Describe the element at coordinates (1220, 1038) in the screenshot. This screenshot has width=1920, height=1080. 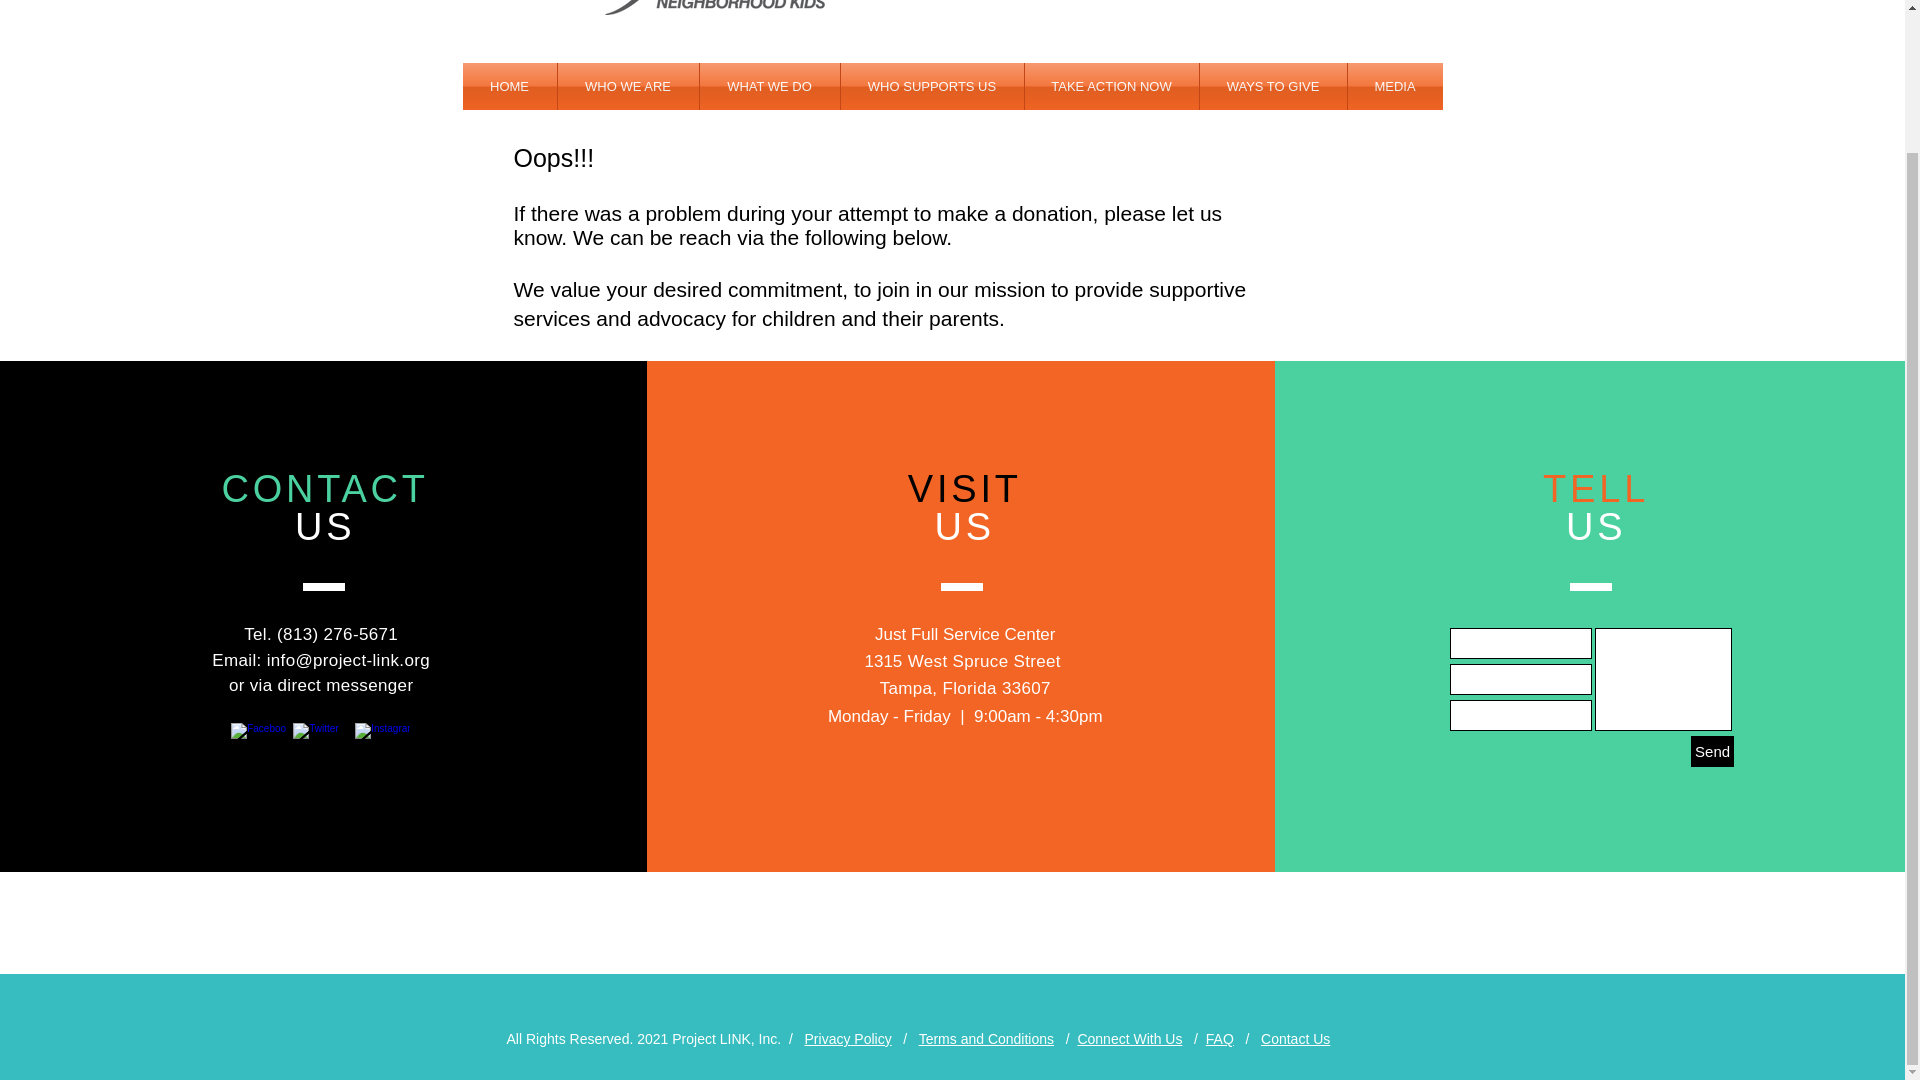
I see `FAQ` at that location.